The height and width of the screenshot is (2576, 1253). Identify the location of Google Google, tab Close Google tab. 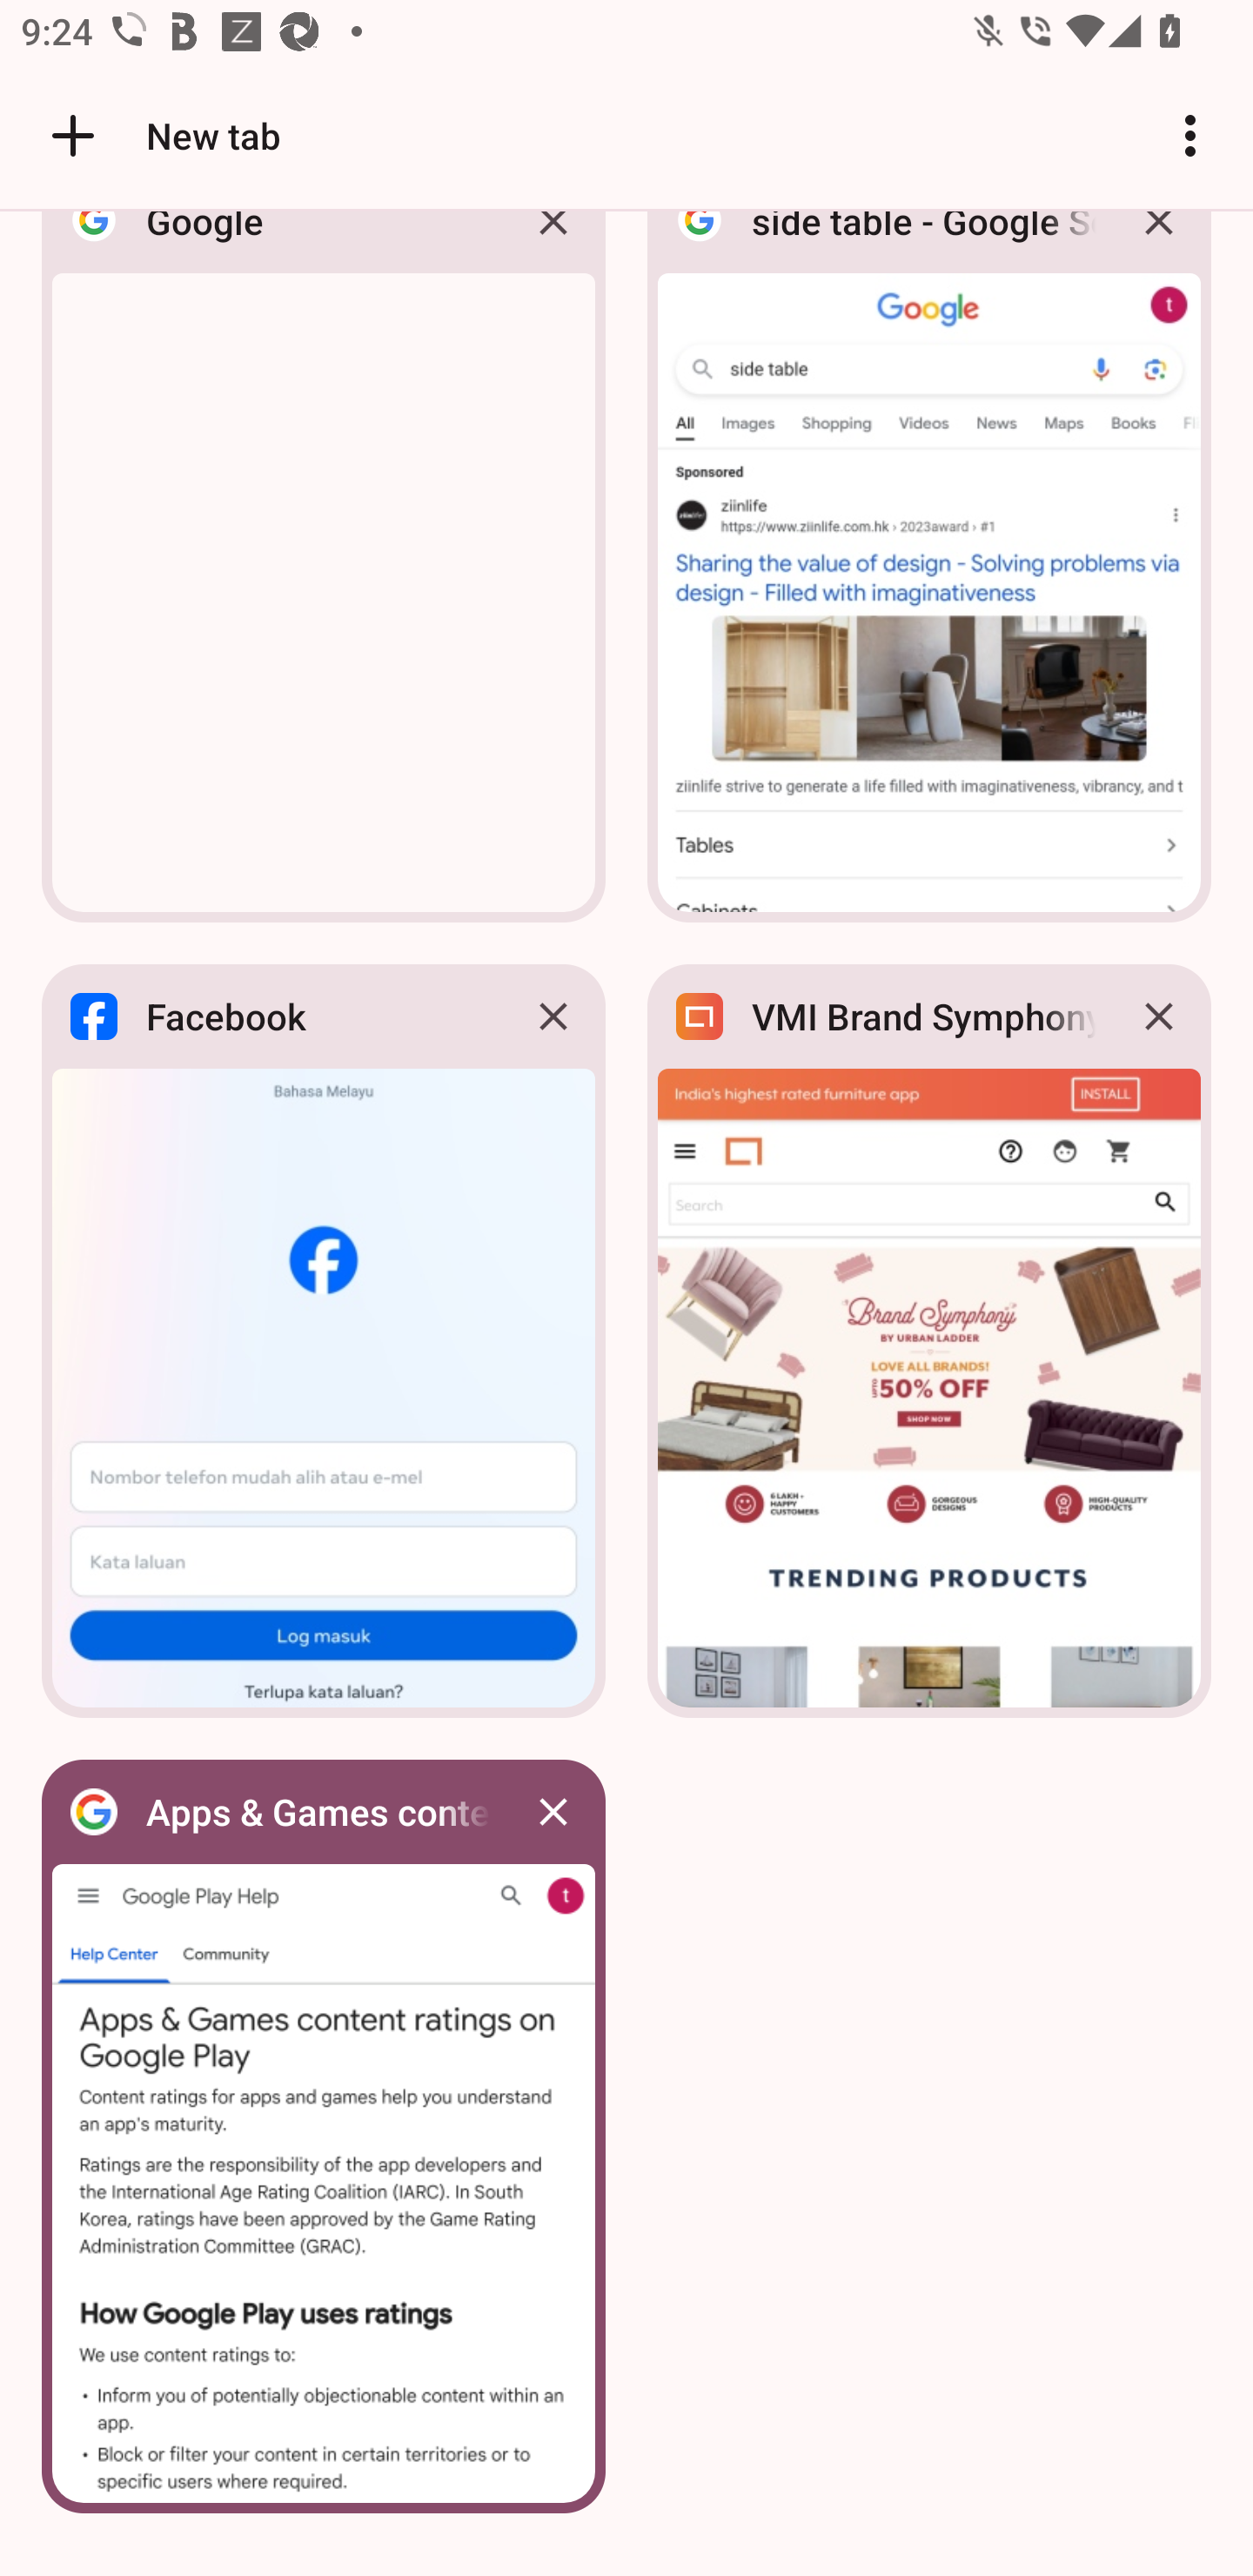
(324, 575).